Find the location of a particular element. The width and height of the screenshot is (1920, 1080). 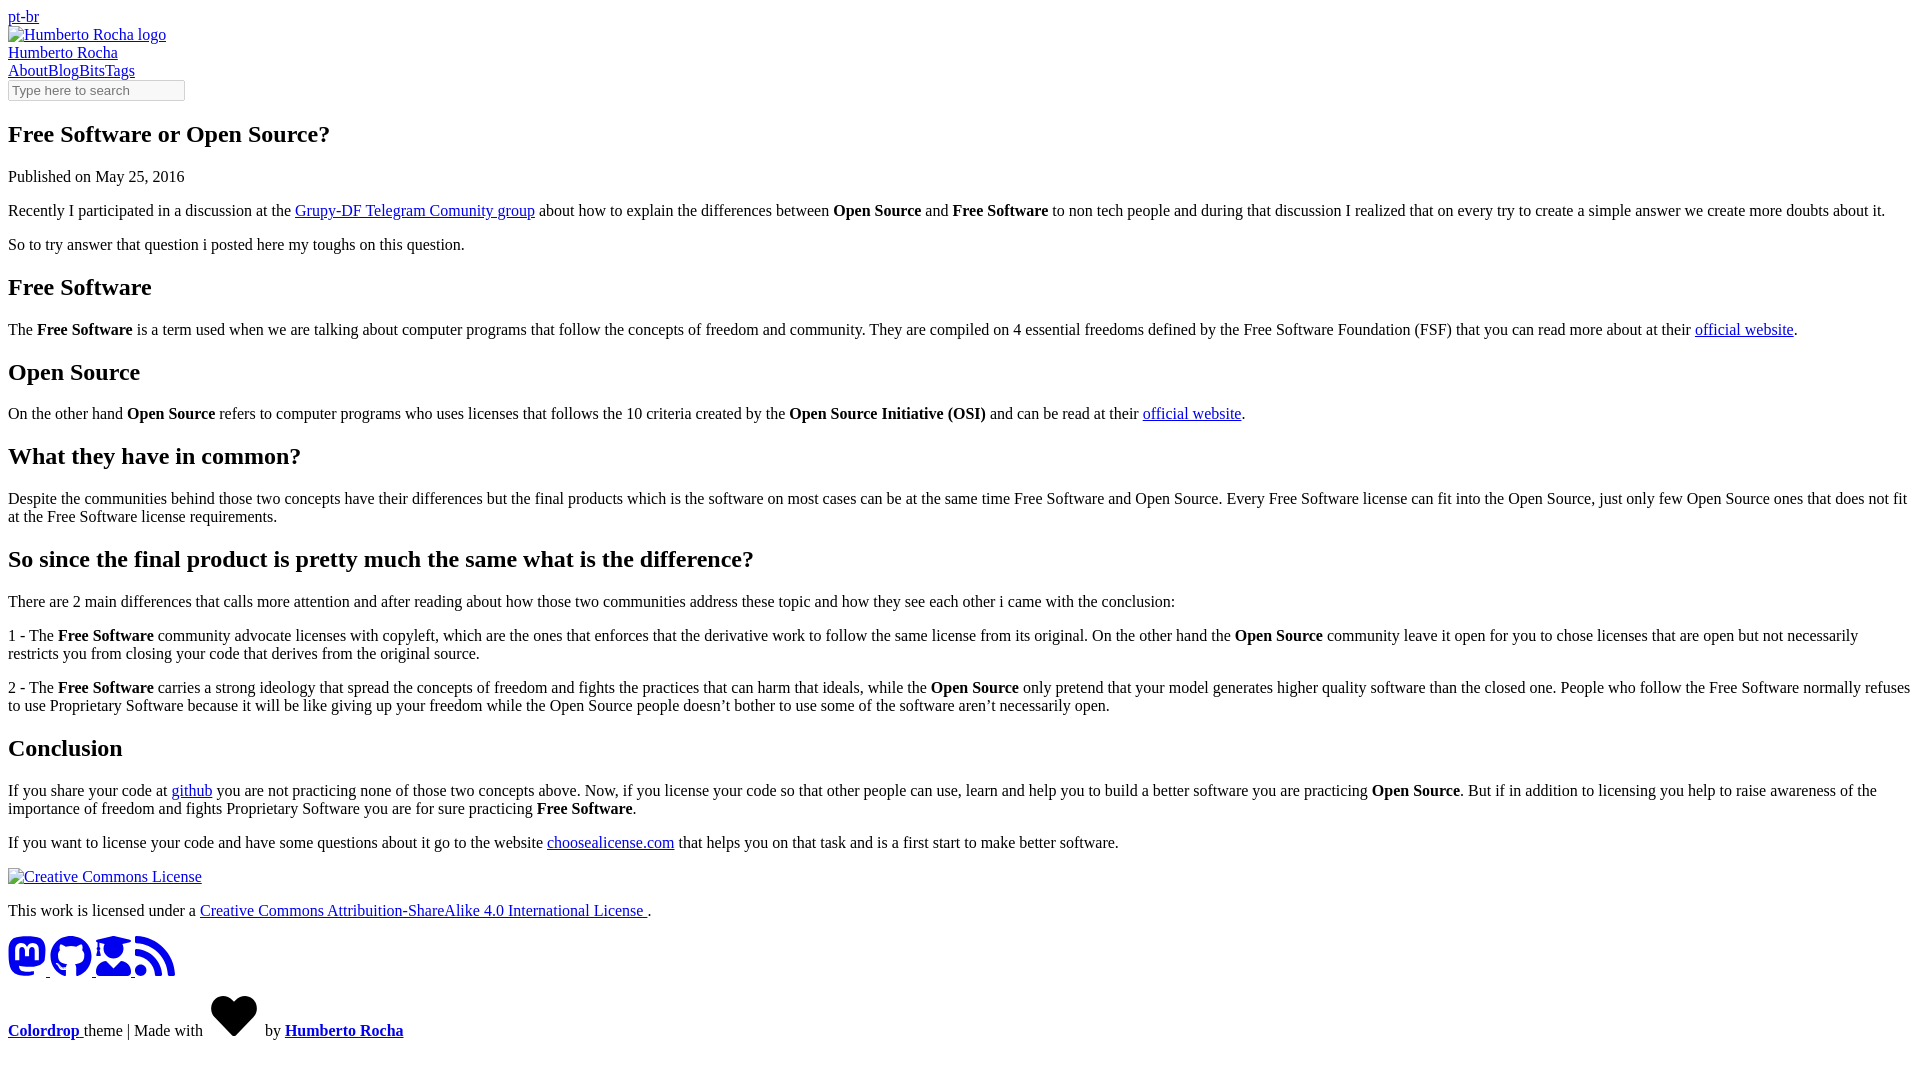

choosealicense.com is located at coordinates (611, 842).